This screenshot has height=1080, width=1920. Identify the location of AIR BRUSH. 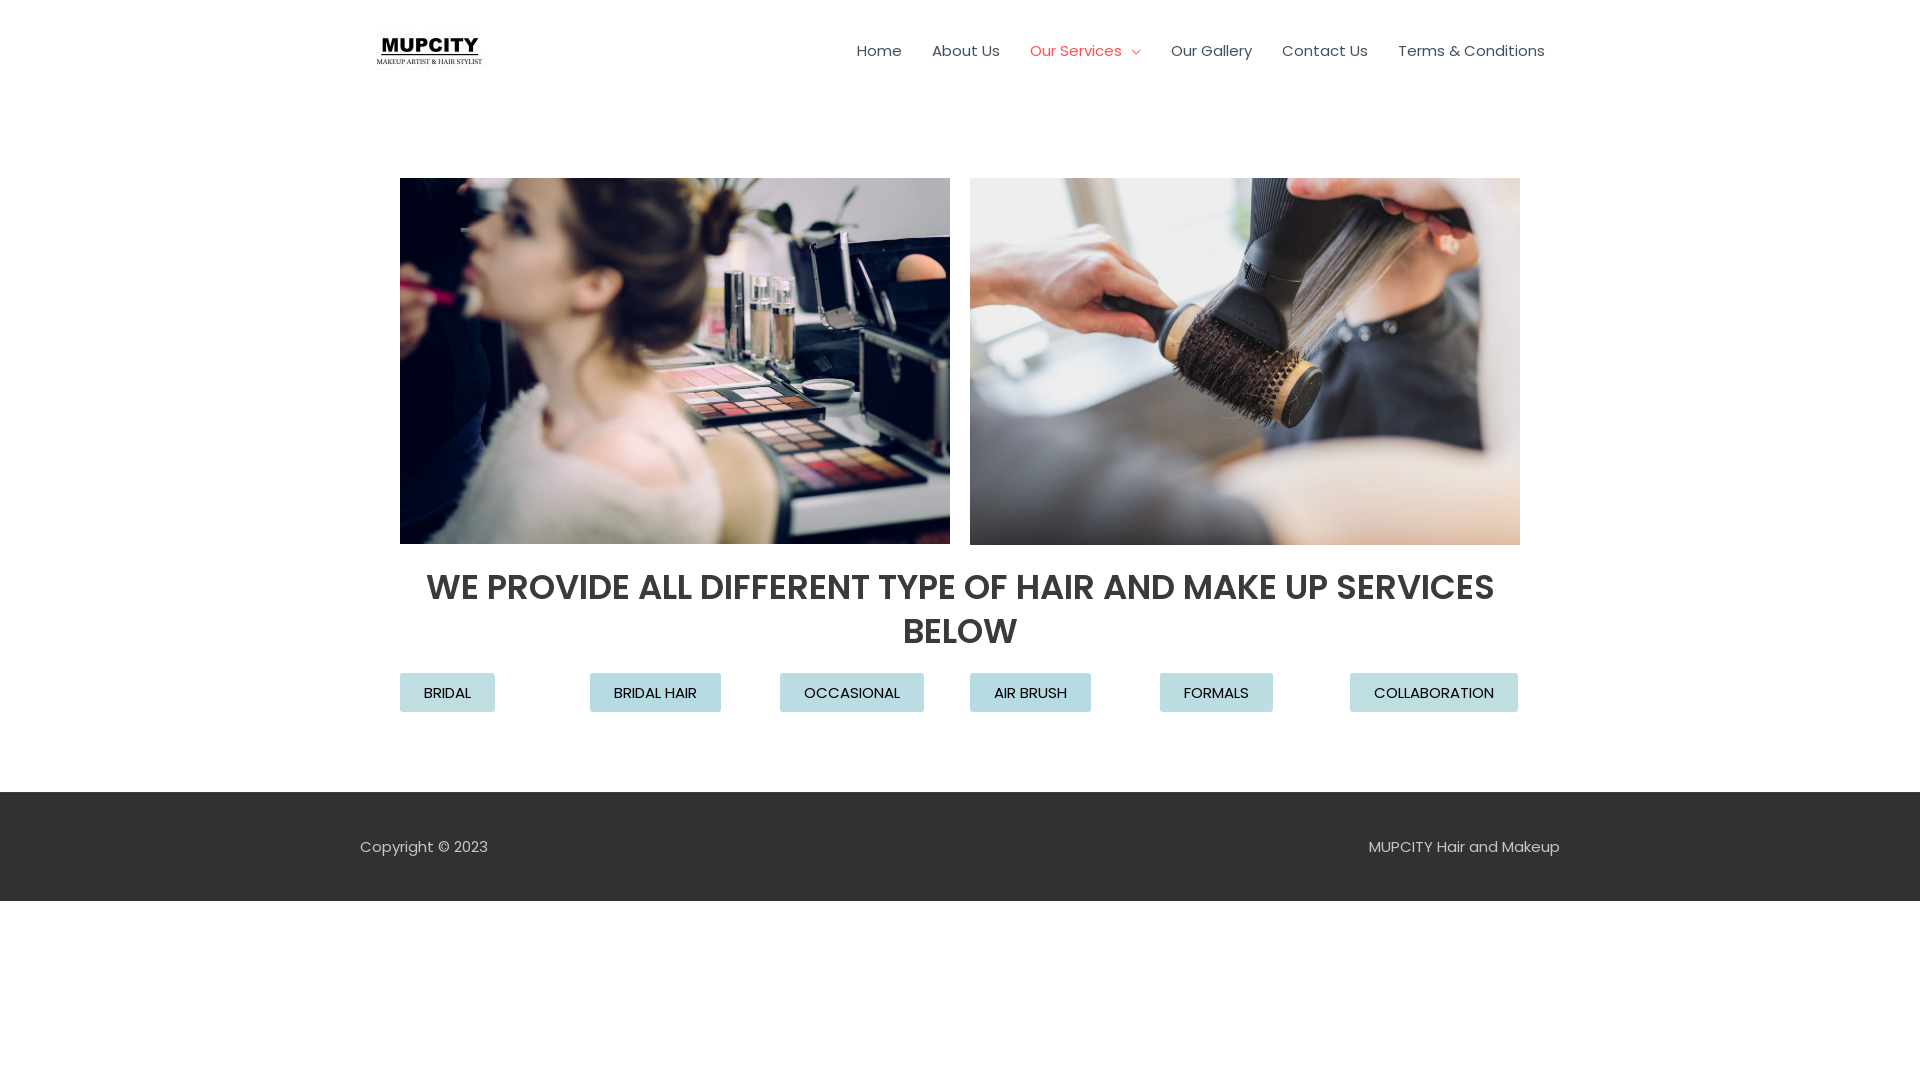
(1030, 692).